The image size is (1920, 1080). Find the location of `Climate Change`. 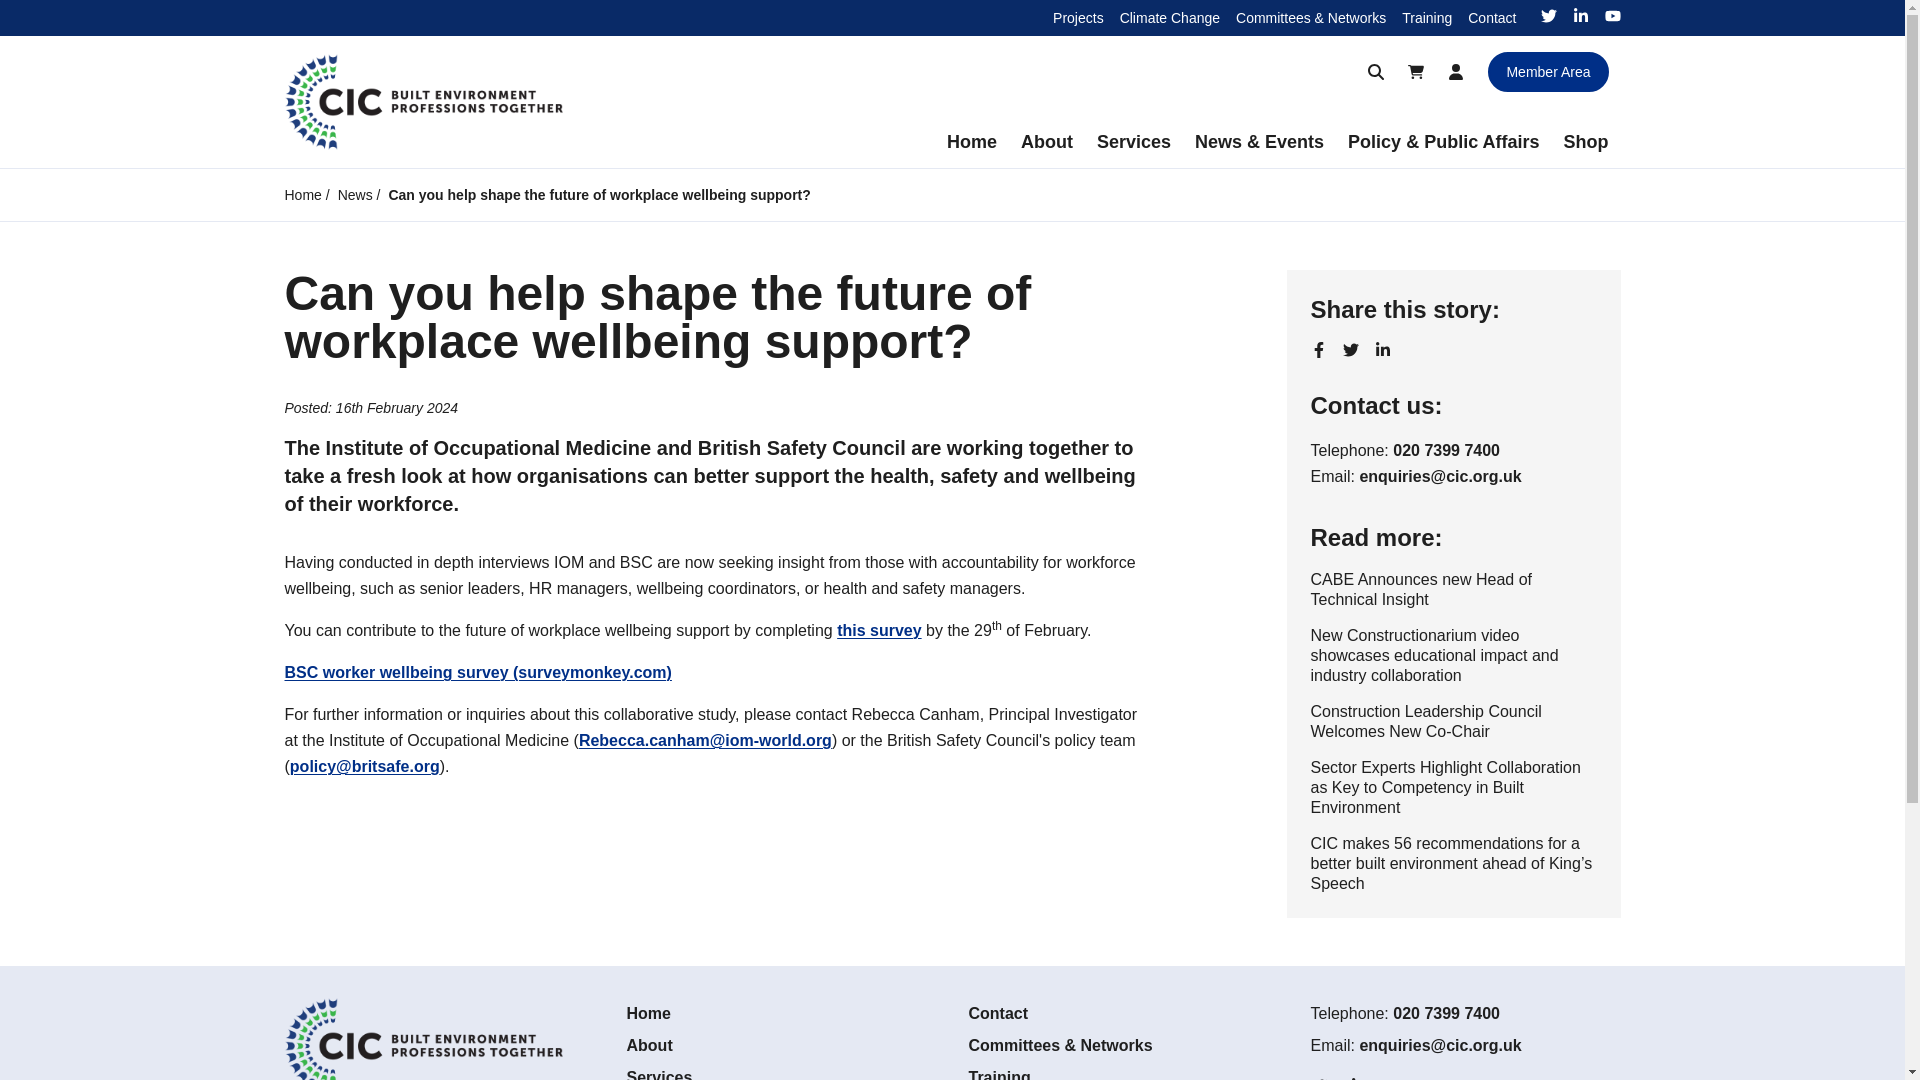

Climate Change is located at coordinates (1169, 17).